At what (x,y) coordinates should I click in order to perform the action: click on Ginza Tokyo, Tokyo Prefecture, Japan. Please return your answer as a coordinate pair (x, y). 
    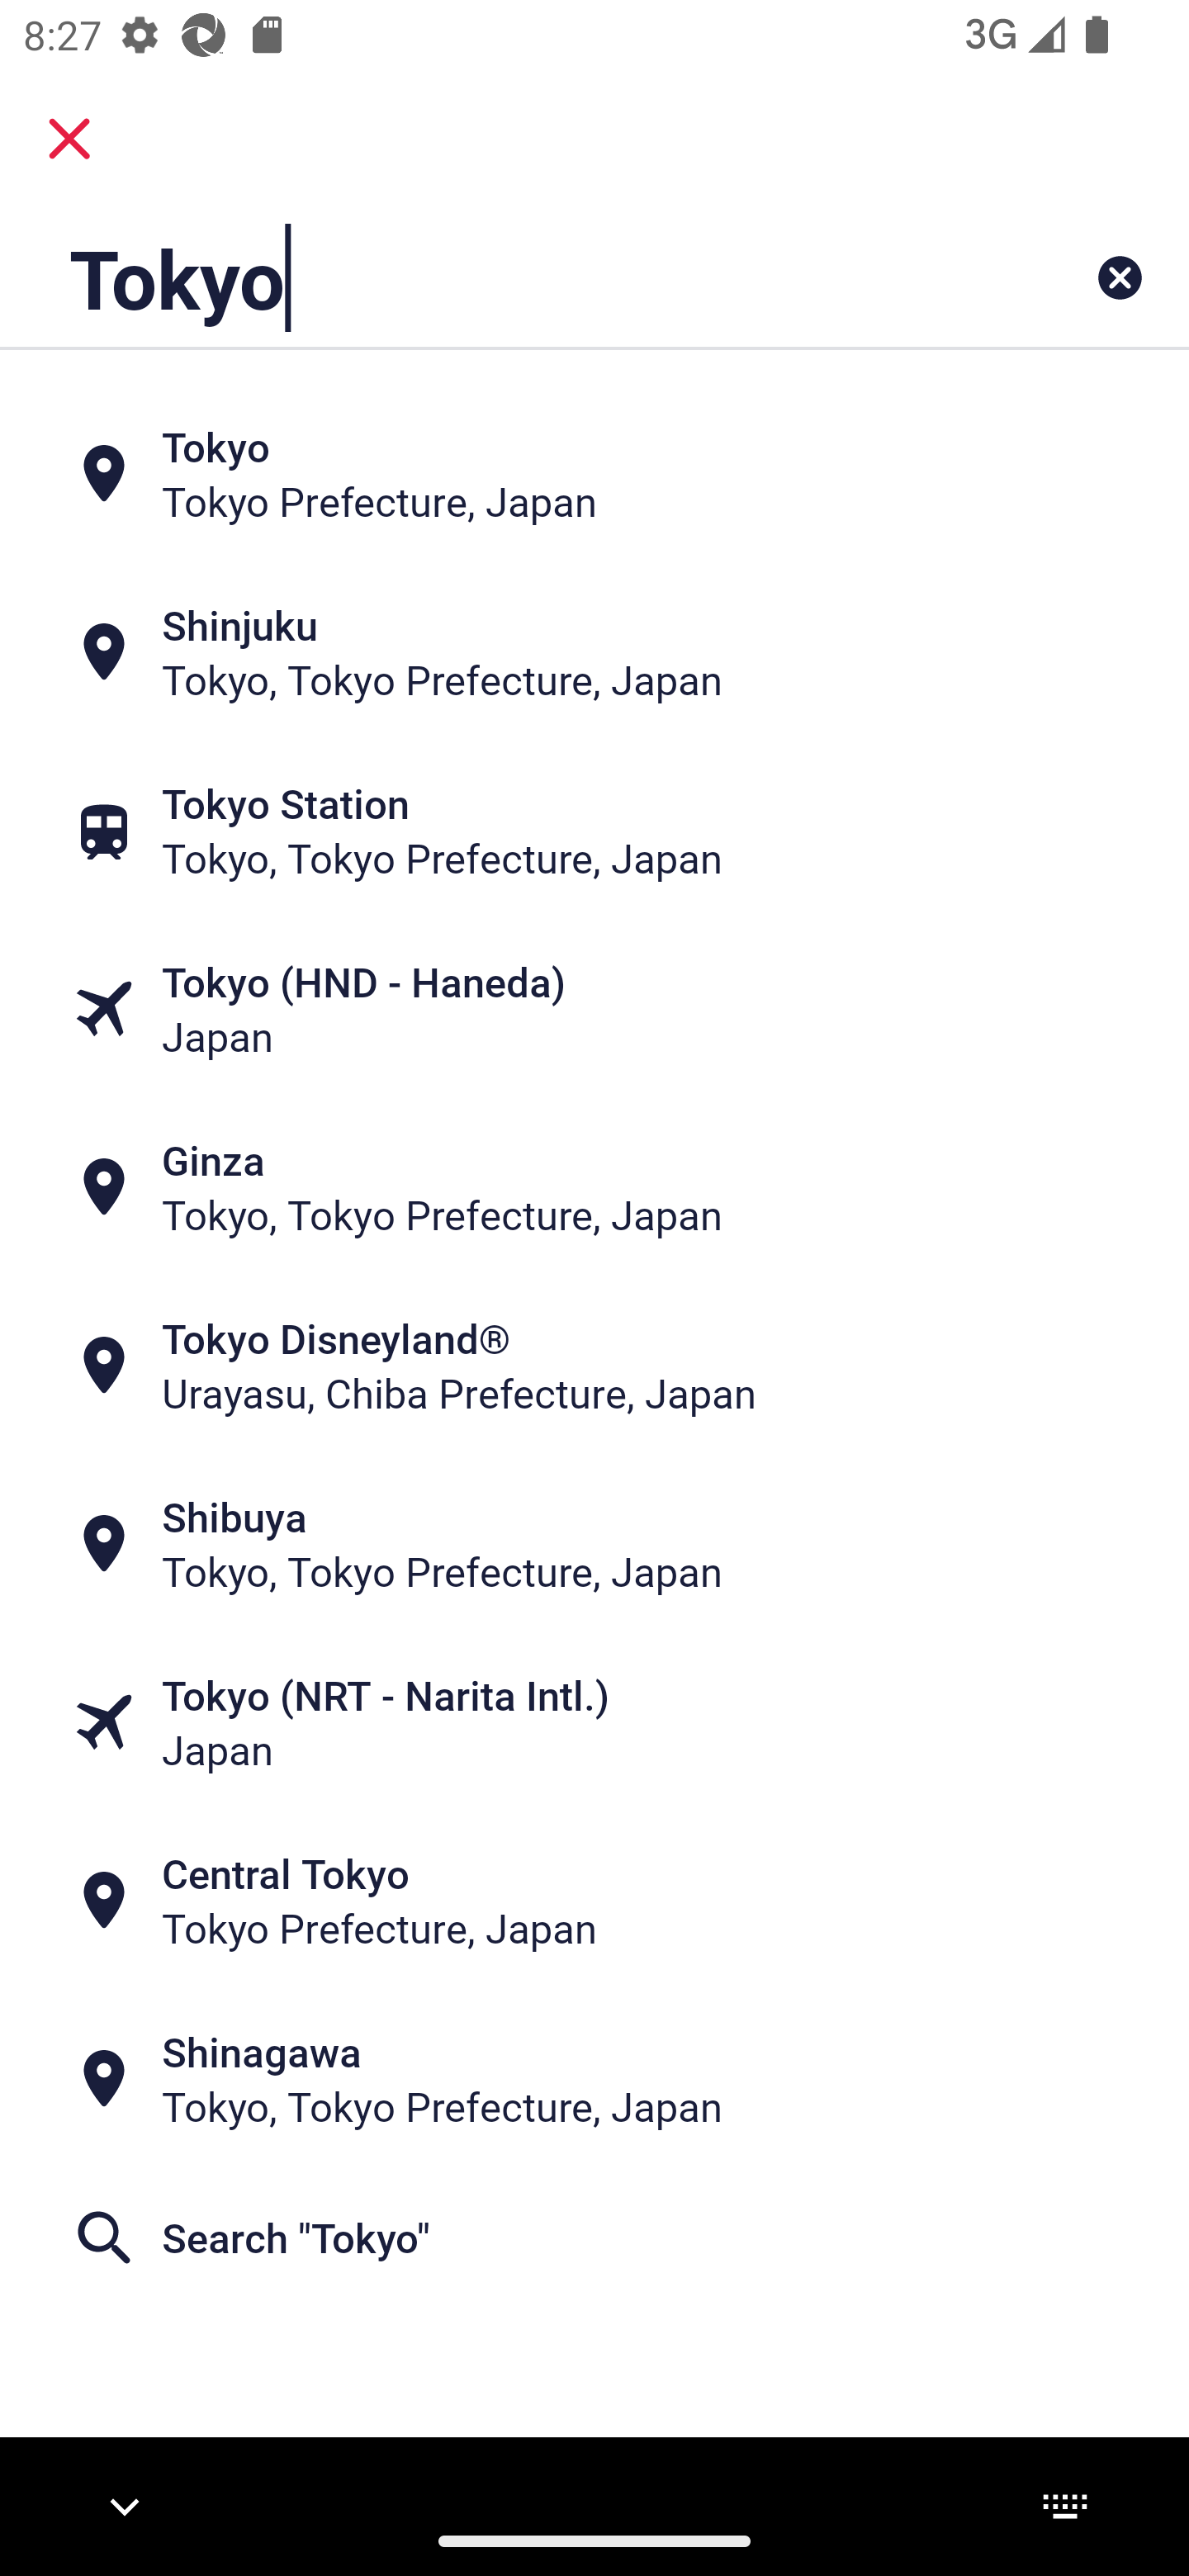
    Looking at the image, I should click on (594, 1187).